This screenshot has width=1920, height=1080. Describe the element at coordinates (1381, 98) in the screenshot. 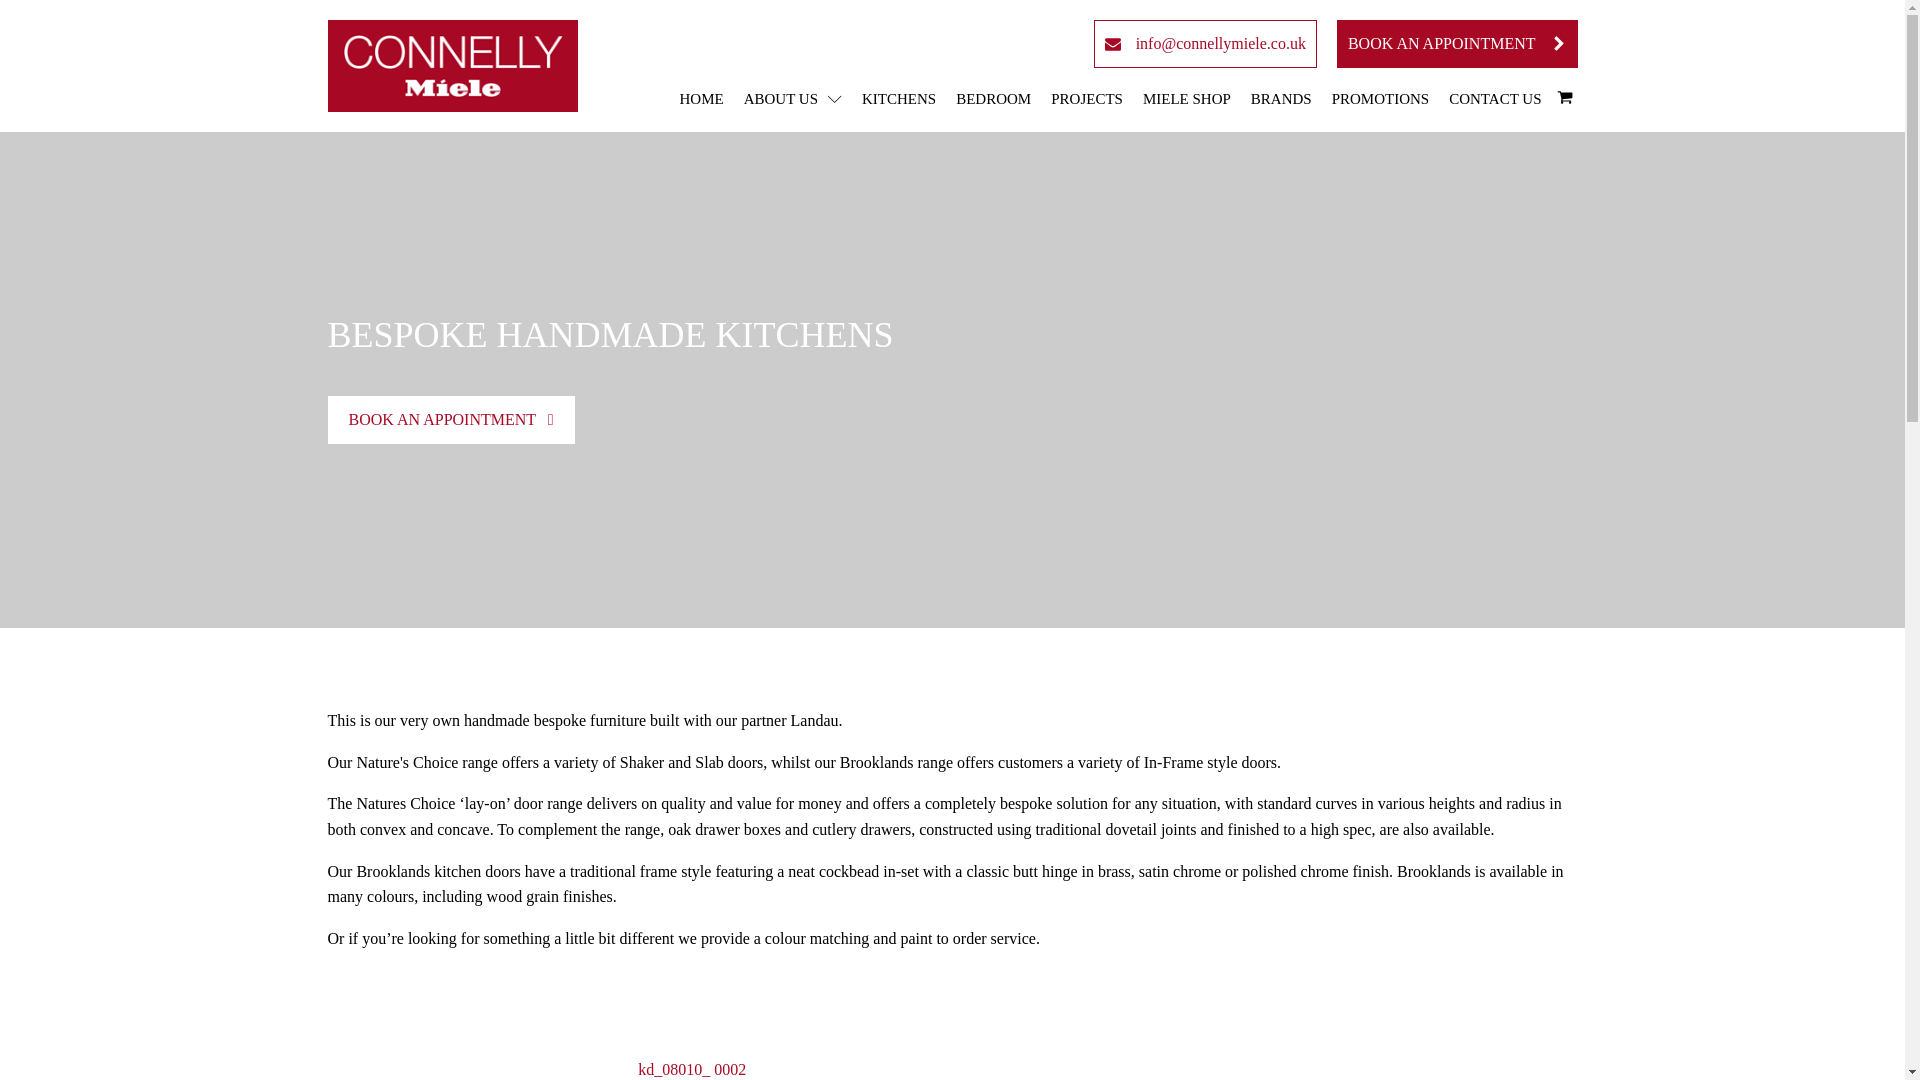

I see `PROMOTIONS` at that location.